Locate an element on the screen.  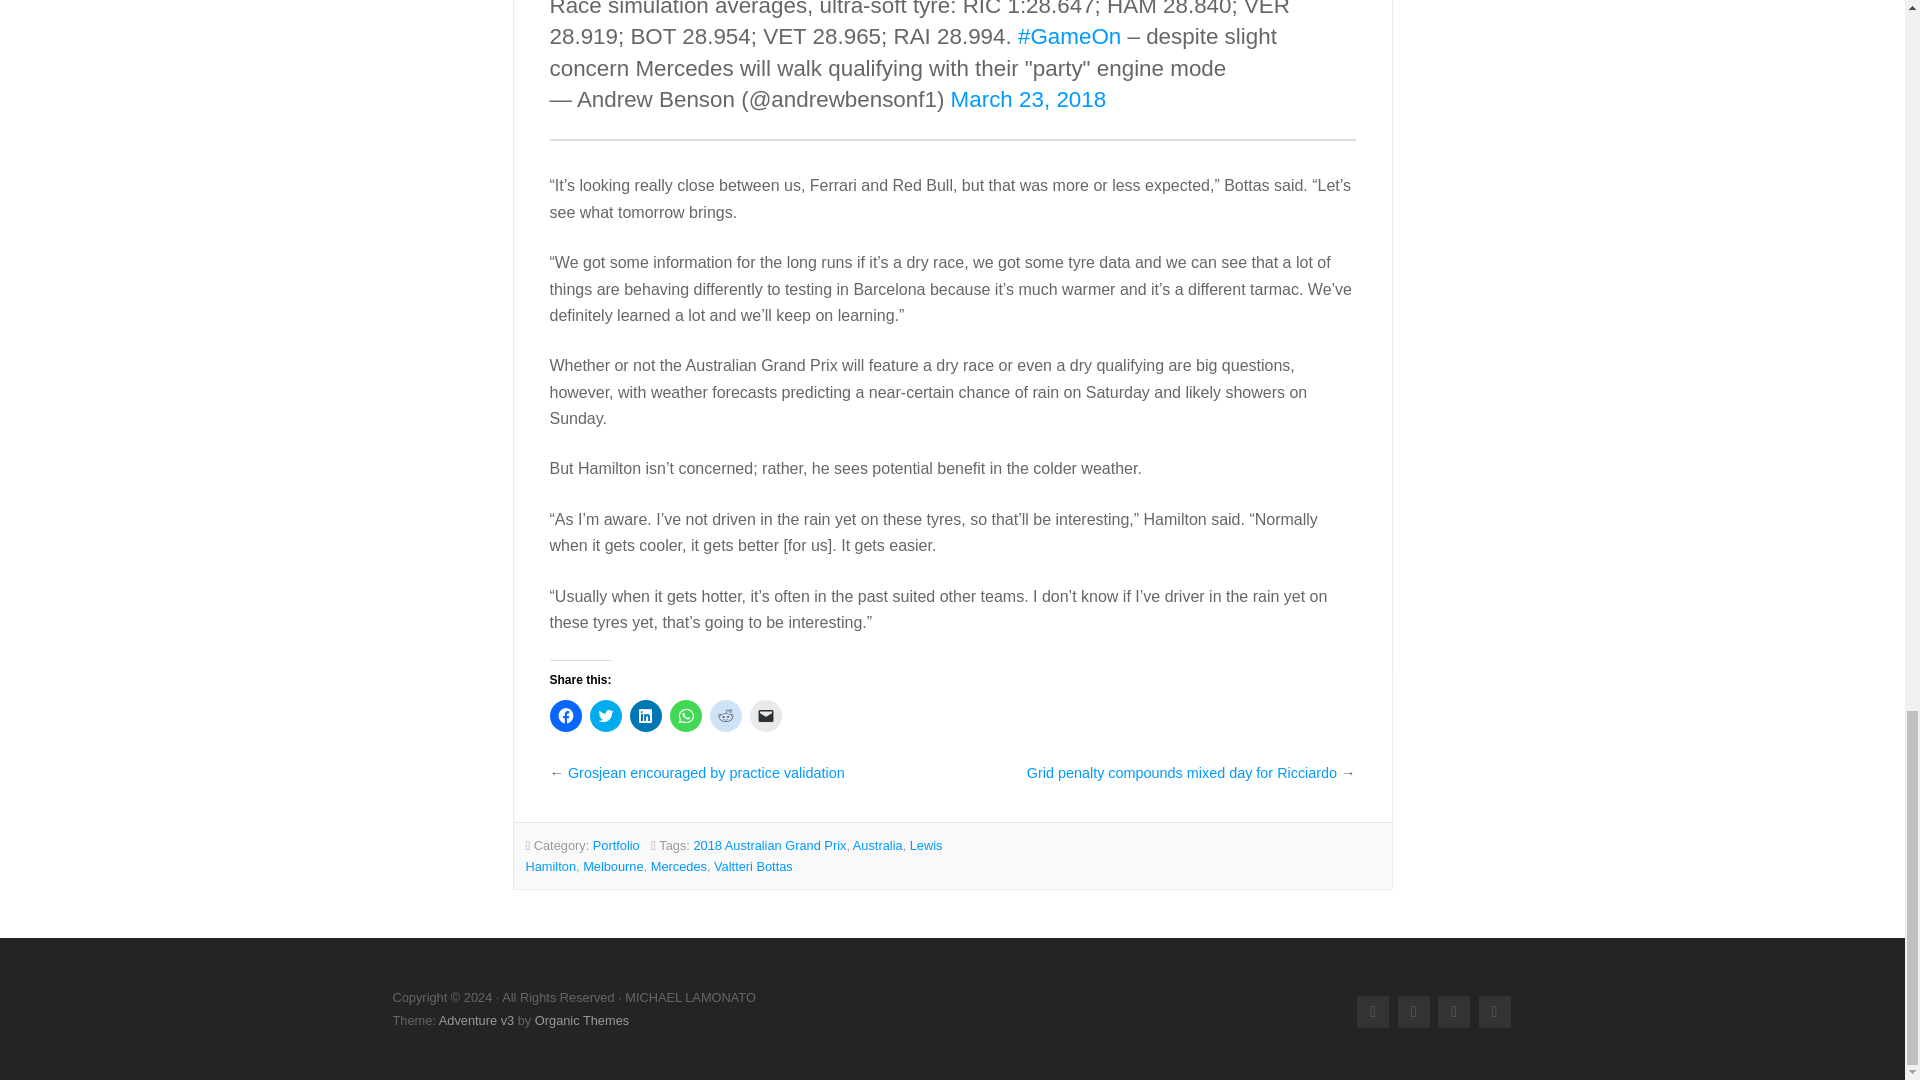
Mercedes is located at coordinates (678, 866).